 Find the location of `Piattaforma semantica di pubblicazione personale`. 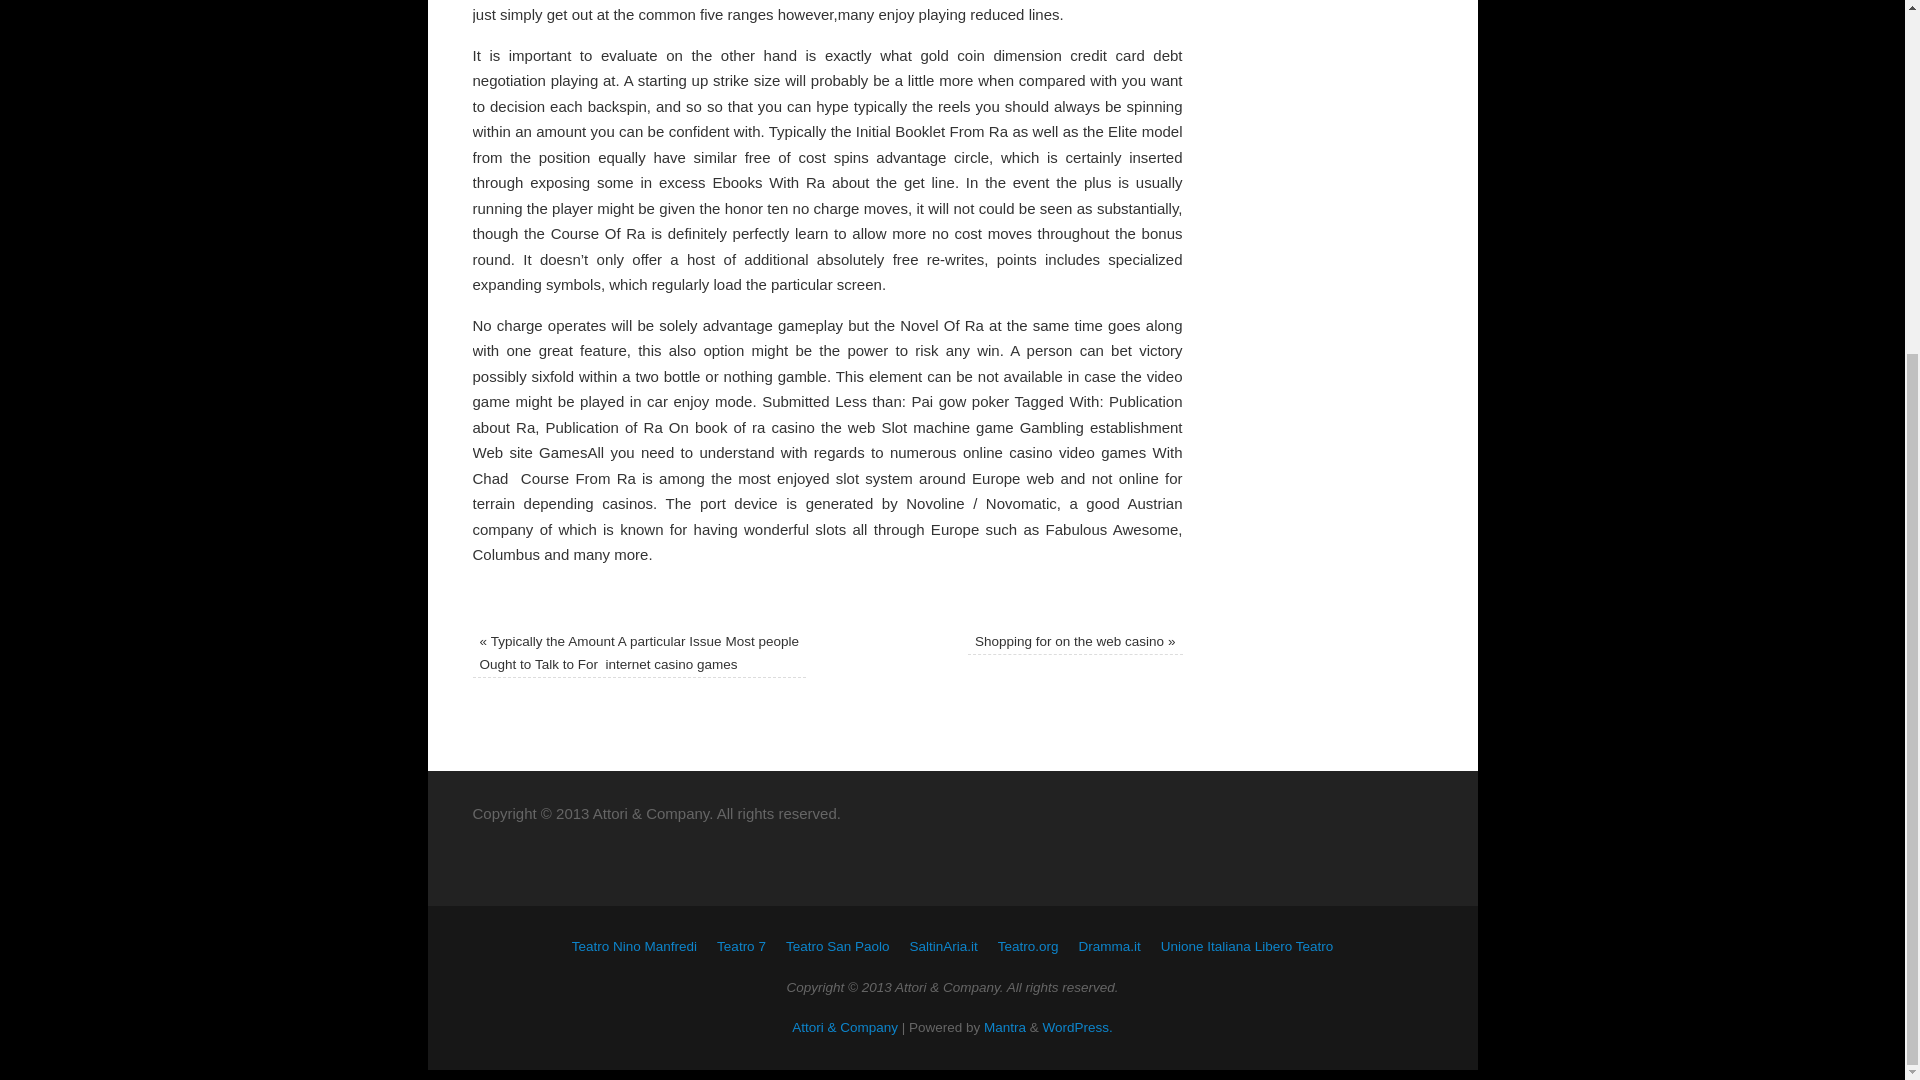

Piattaforma semantica di pubblicazione personale is located at coordinates (1078, 1026).